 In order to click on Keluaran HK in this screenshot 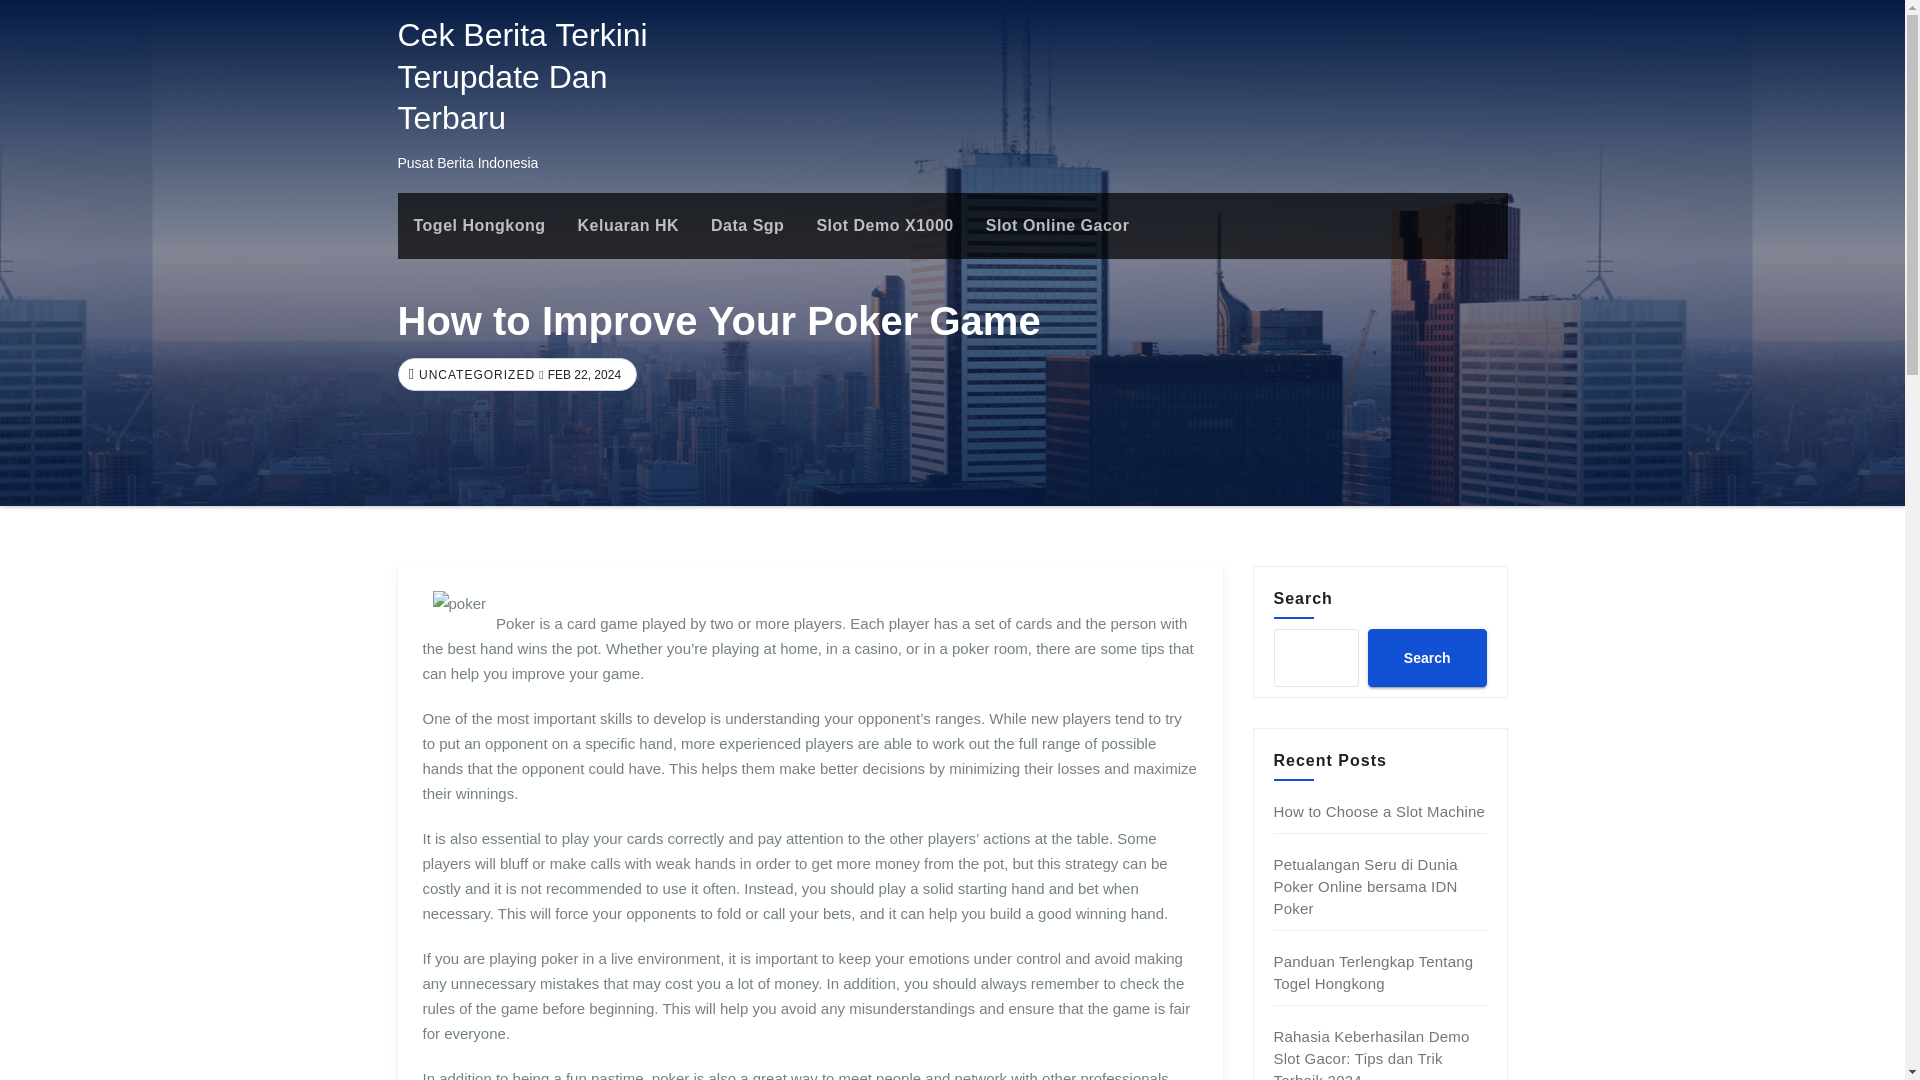, I will do `click(628, 226)`.